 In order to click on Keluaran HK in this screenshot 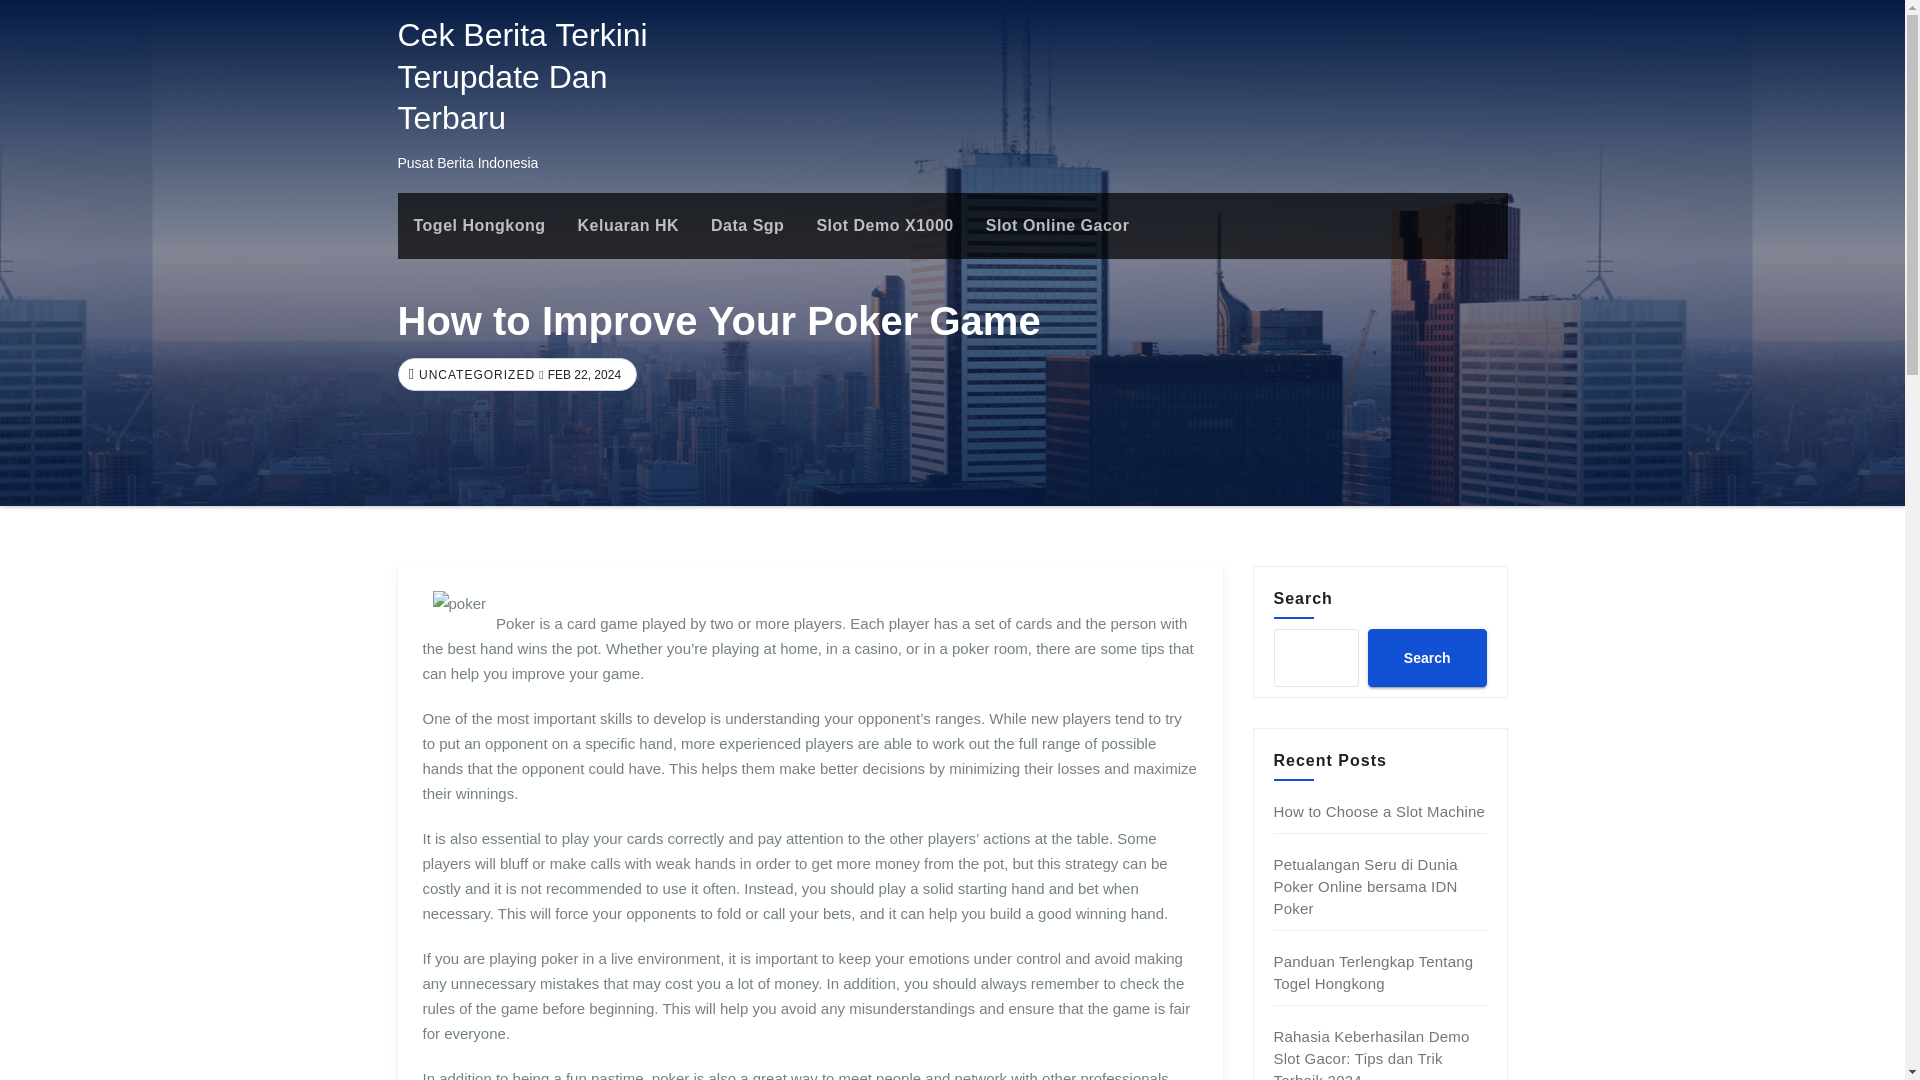, I will do `click(628, 226)`.